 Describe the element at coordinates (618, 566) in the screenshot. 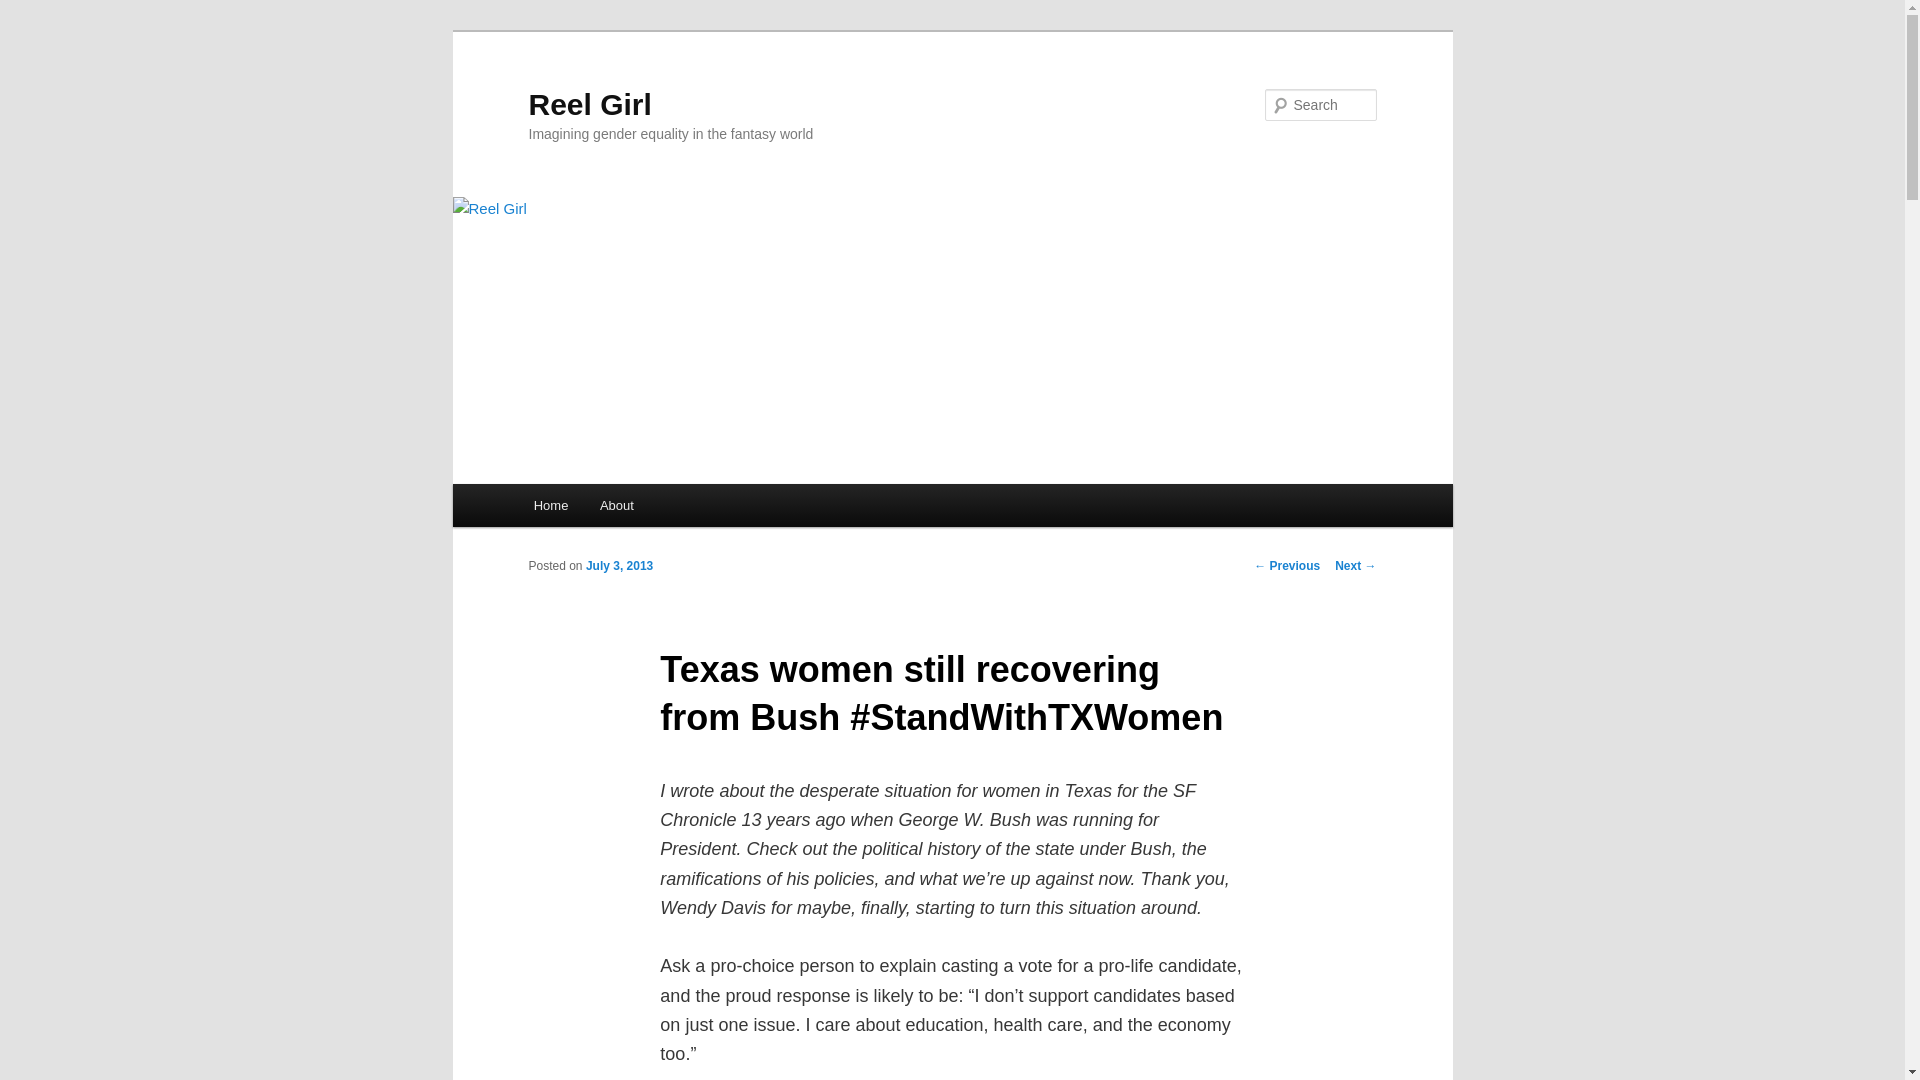

I see `12:41 pm` at that location.